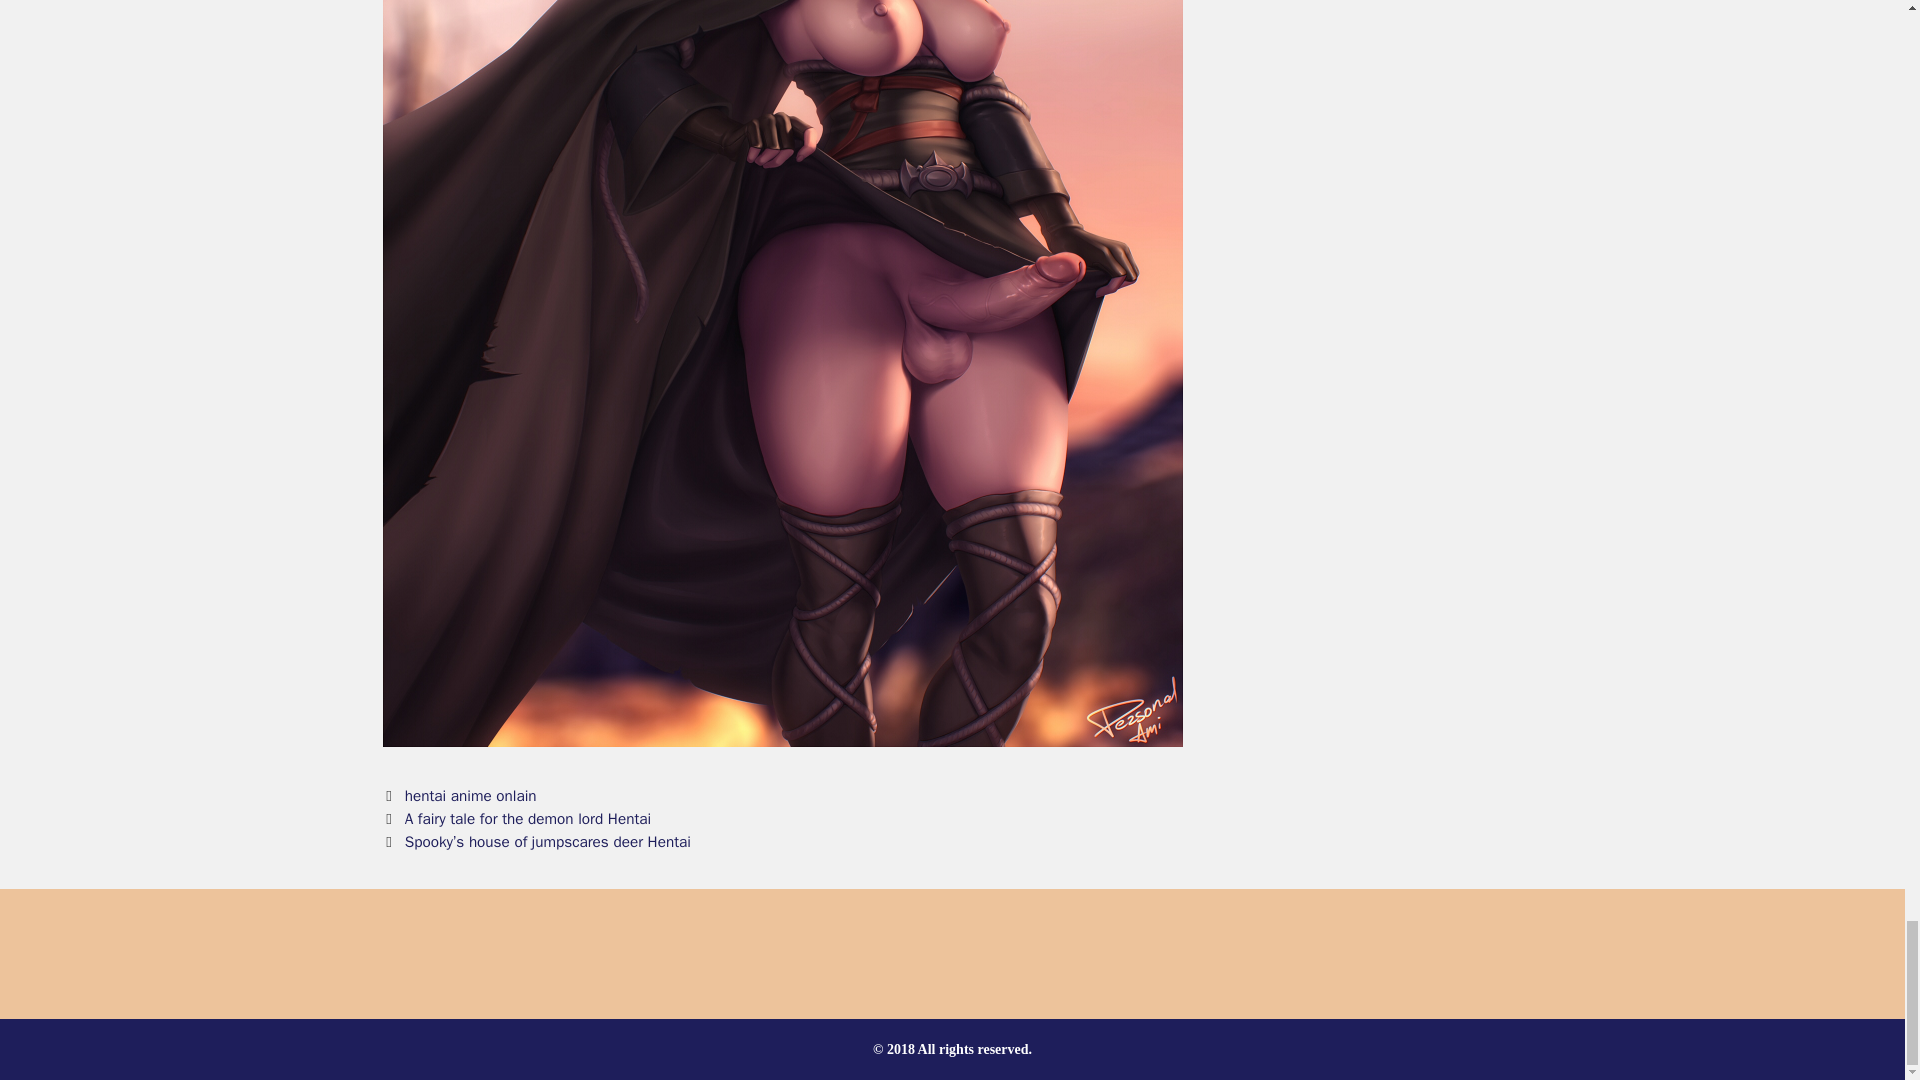 The width and height of the screenshot is (1920, 1080). Describe the element at coordinates (536, 842) in the screenshot. I see `Next` at that location.